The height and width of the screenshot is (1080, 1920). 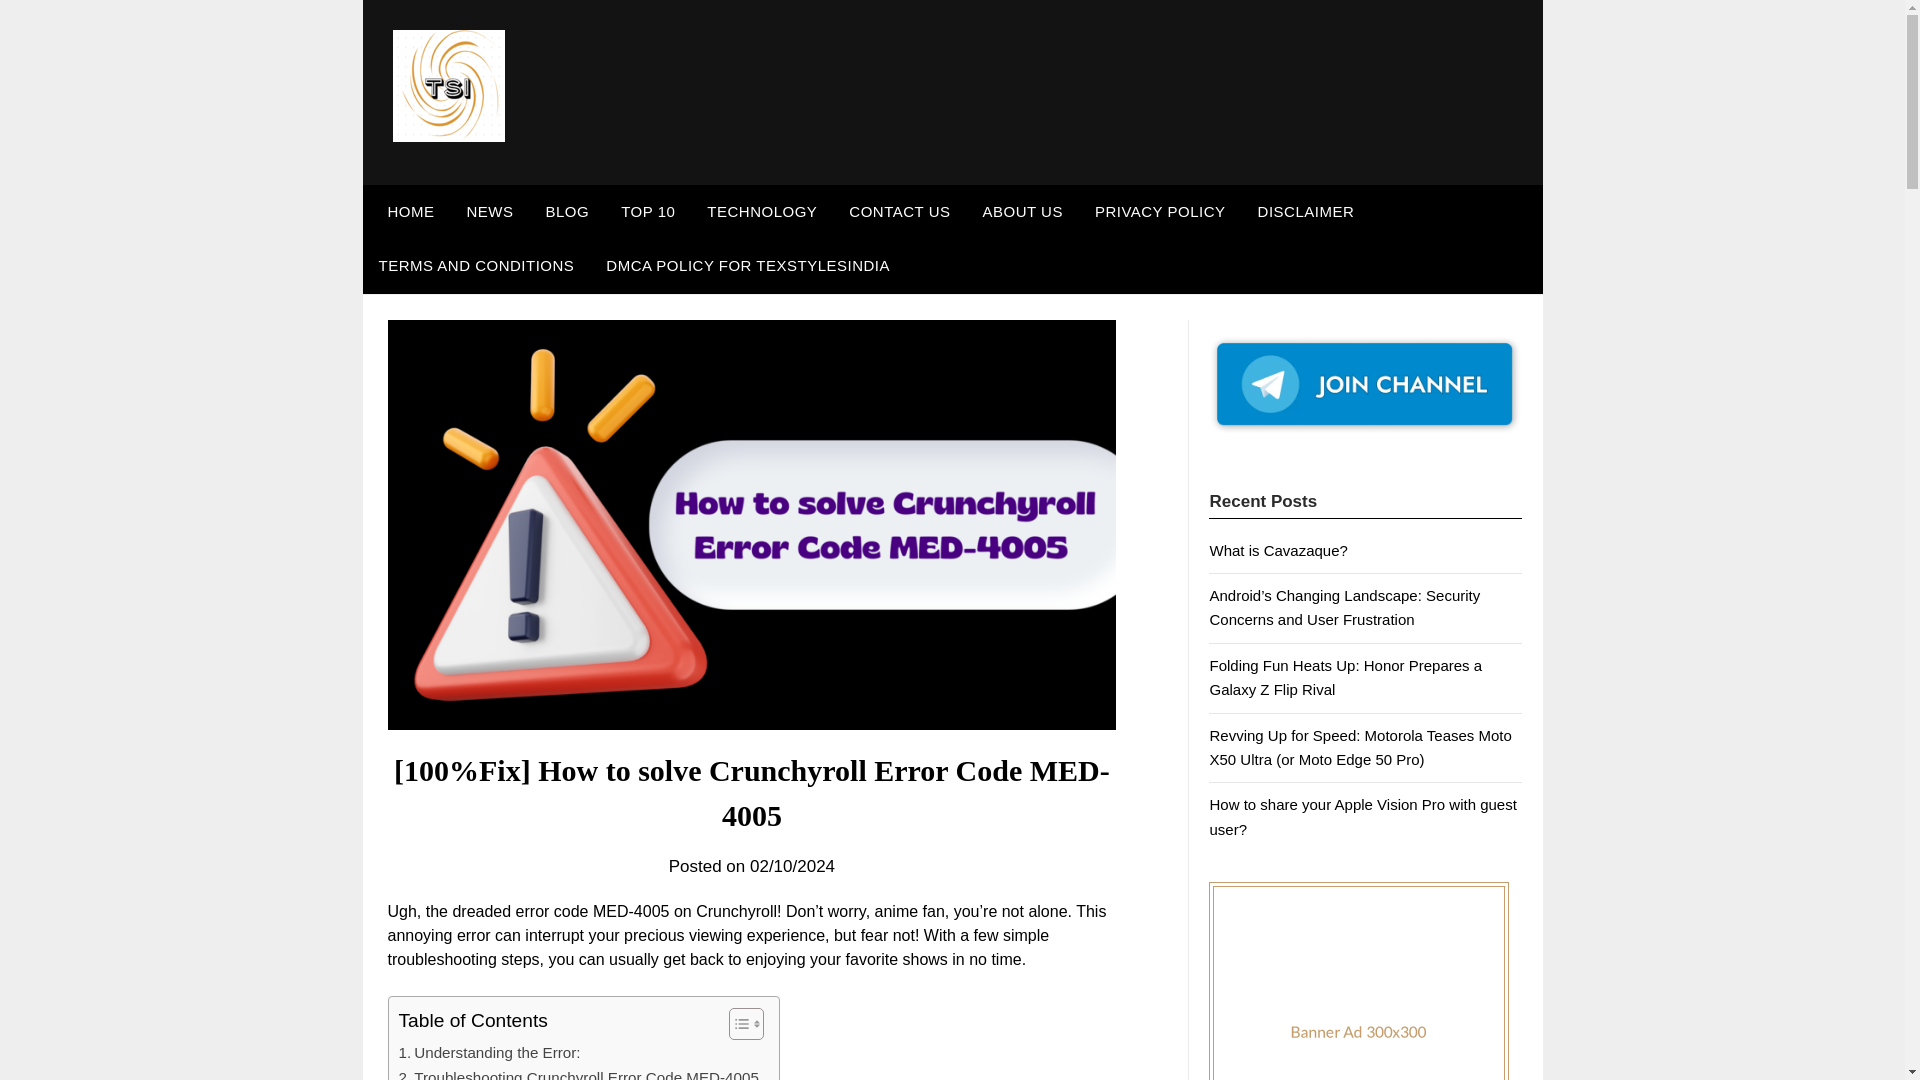 I want to click on BLOG, so click(x=568, y=211).